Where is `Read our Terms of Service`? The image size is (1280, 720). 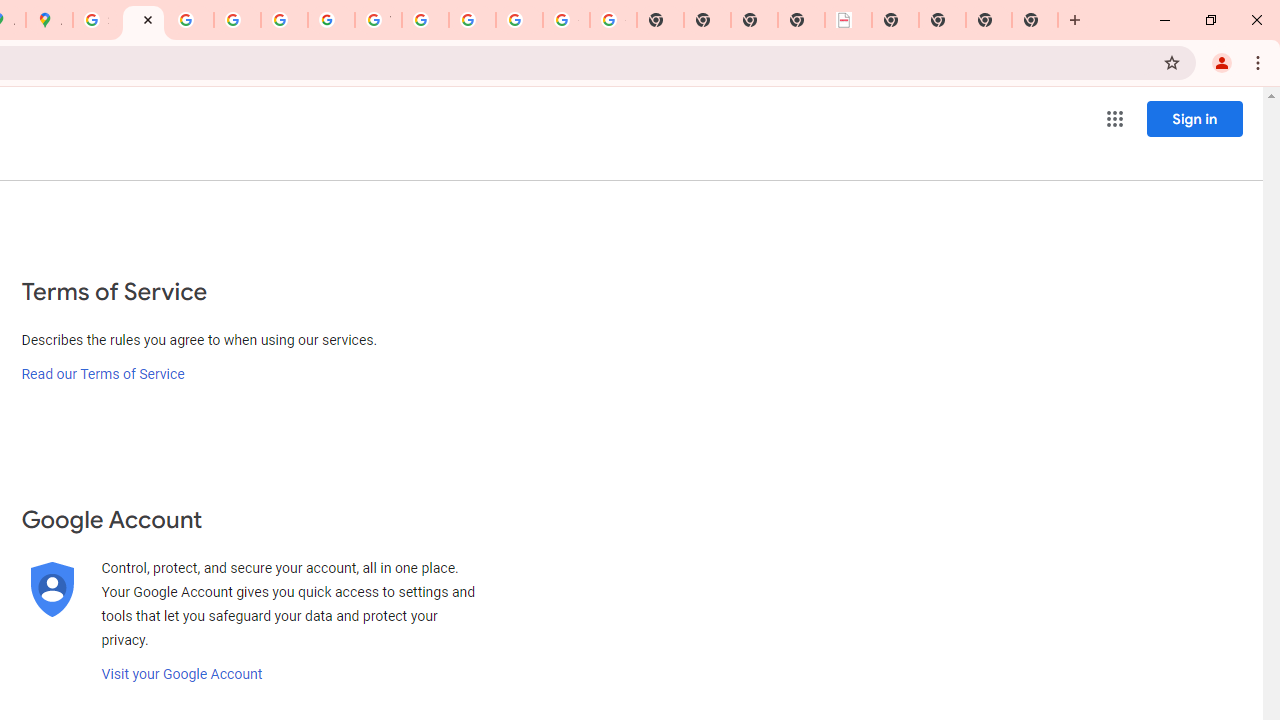
Read our Terms of Service is located at coordinates (102, 374).